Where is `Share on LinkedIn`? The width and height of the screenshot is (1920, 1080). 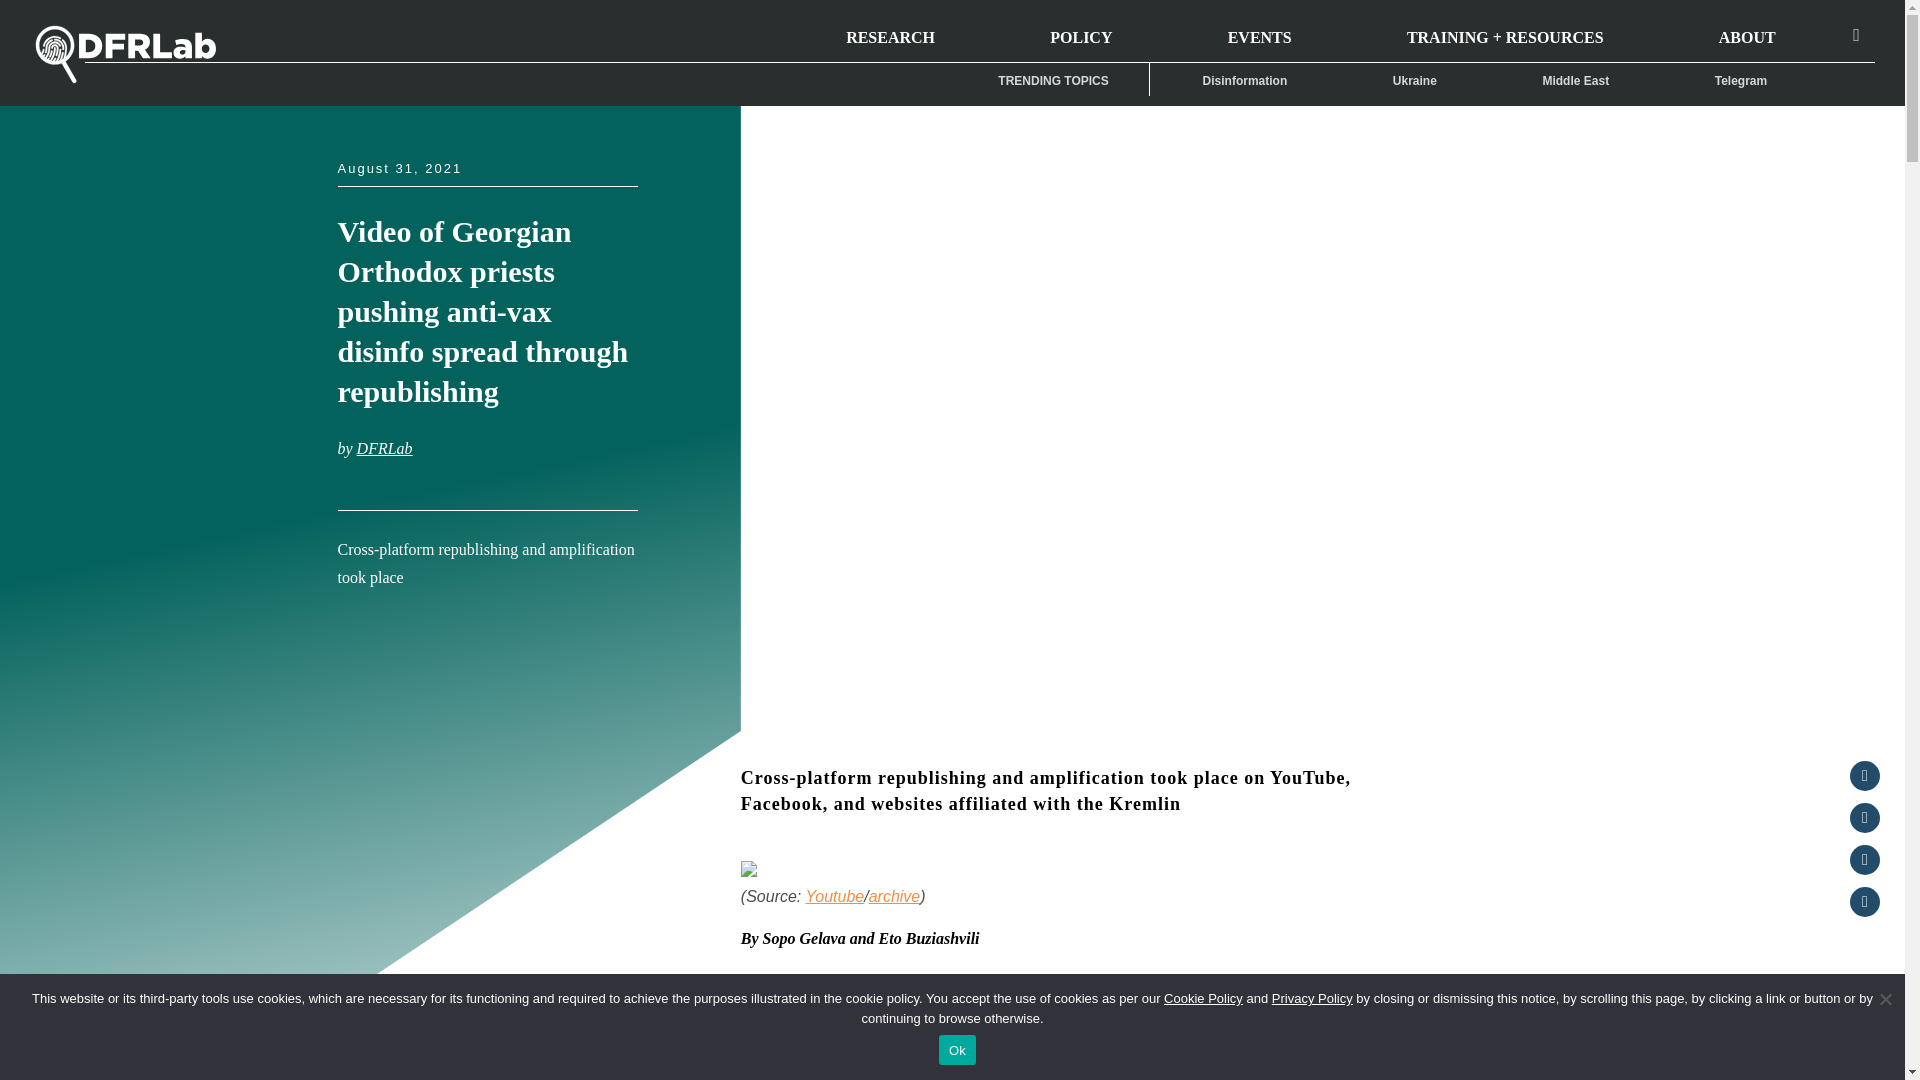
Share on LinkedIn is located at coordinates (1864, 901).